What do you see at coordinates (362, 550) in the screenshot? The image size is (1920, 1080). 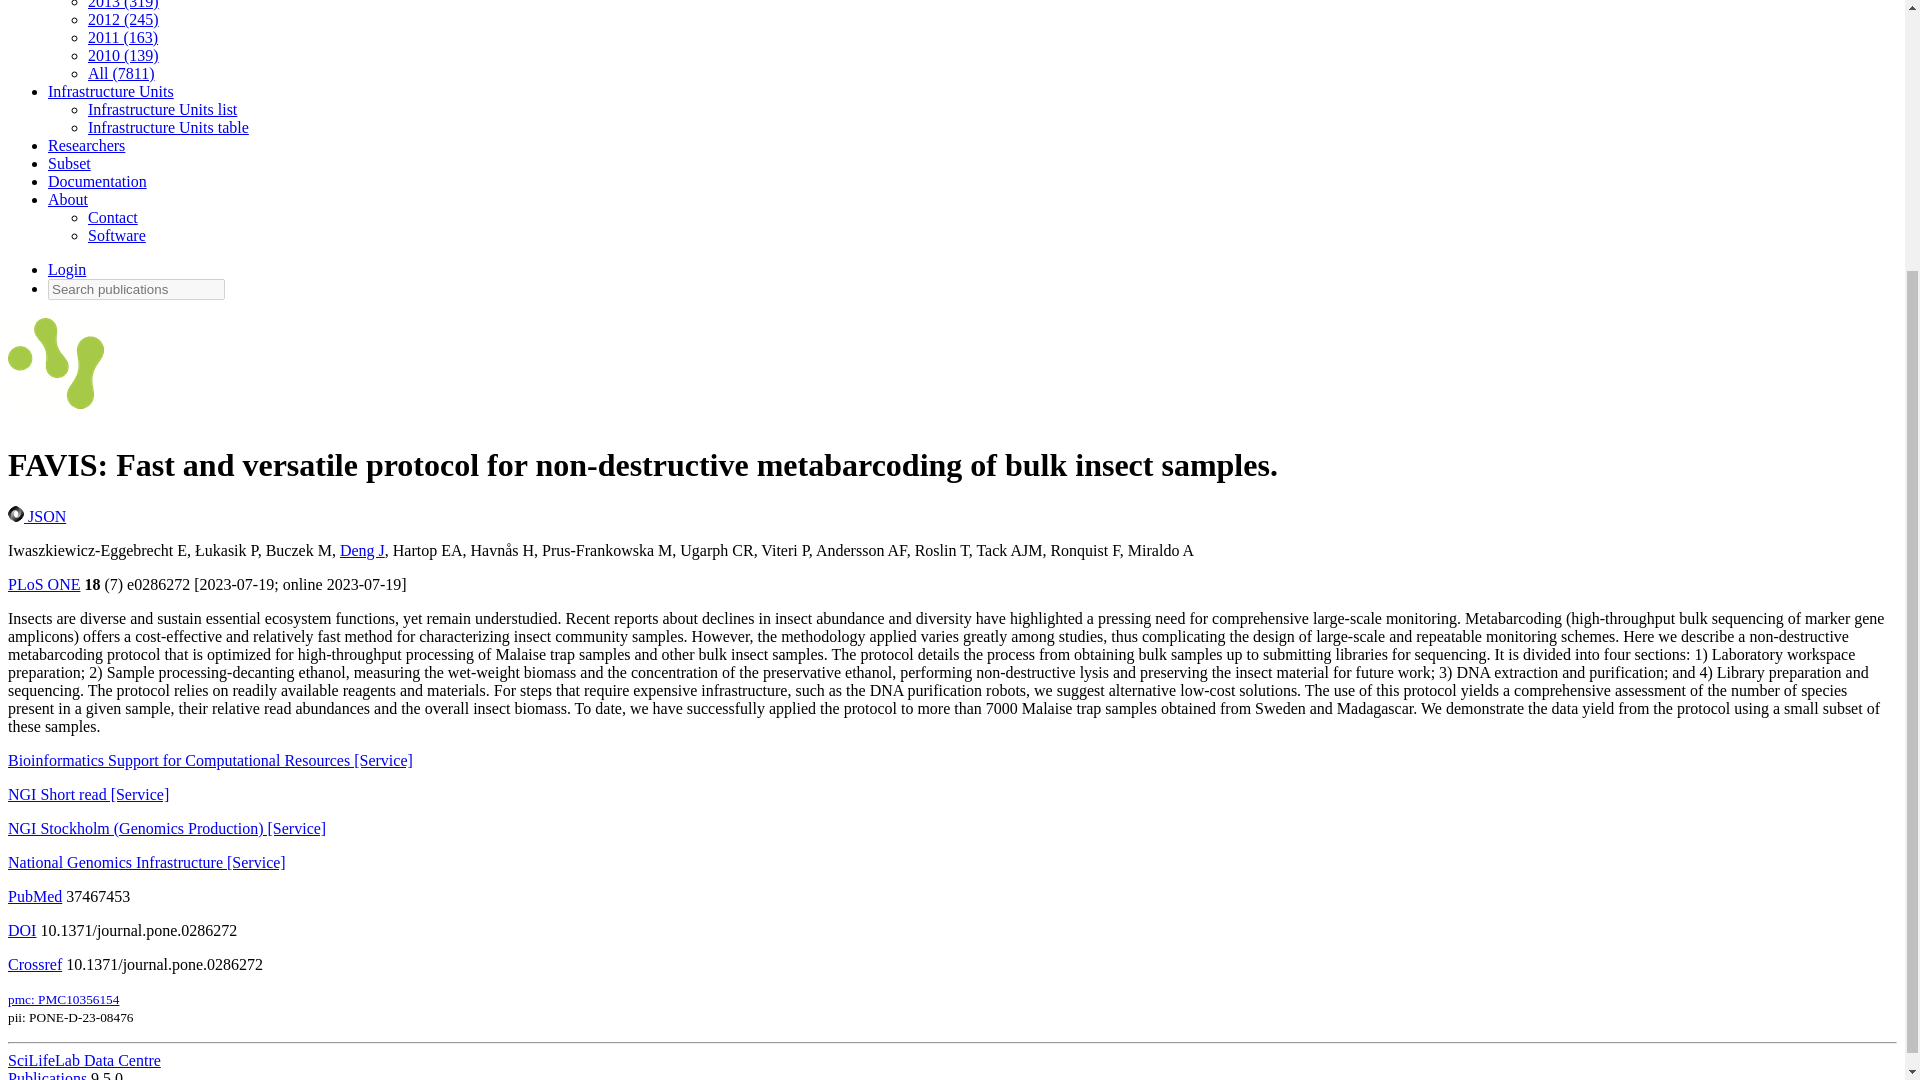 I see `Deng J` at bounding box center [362, 550].